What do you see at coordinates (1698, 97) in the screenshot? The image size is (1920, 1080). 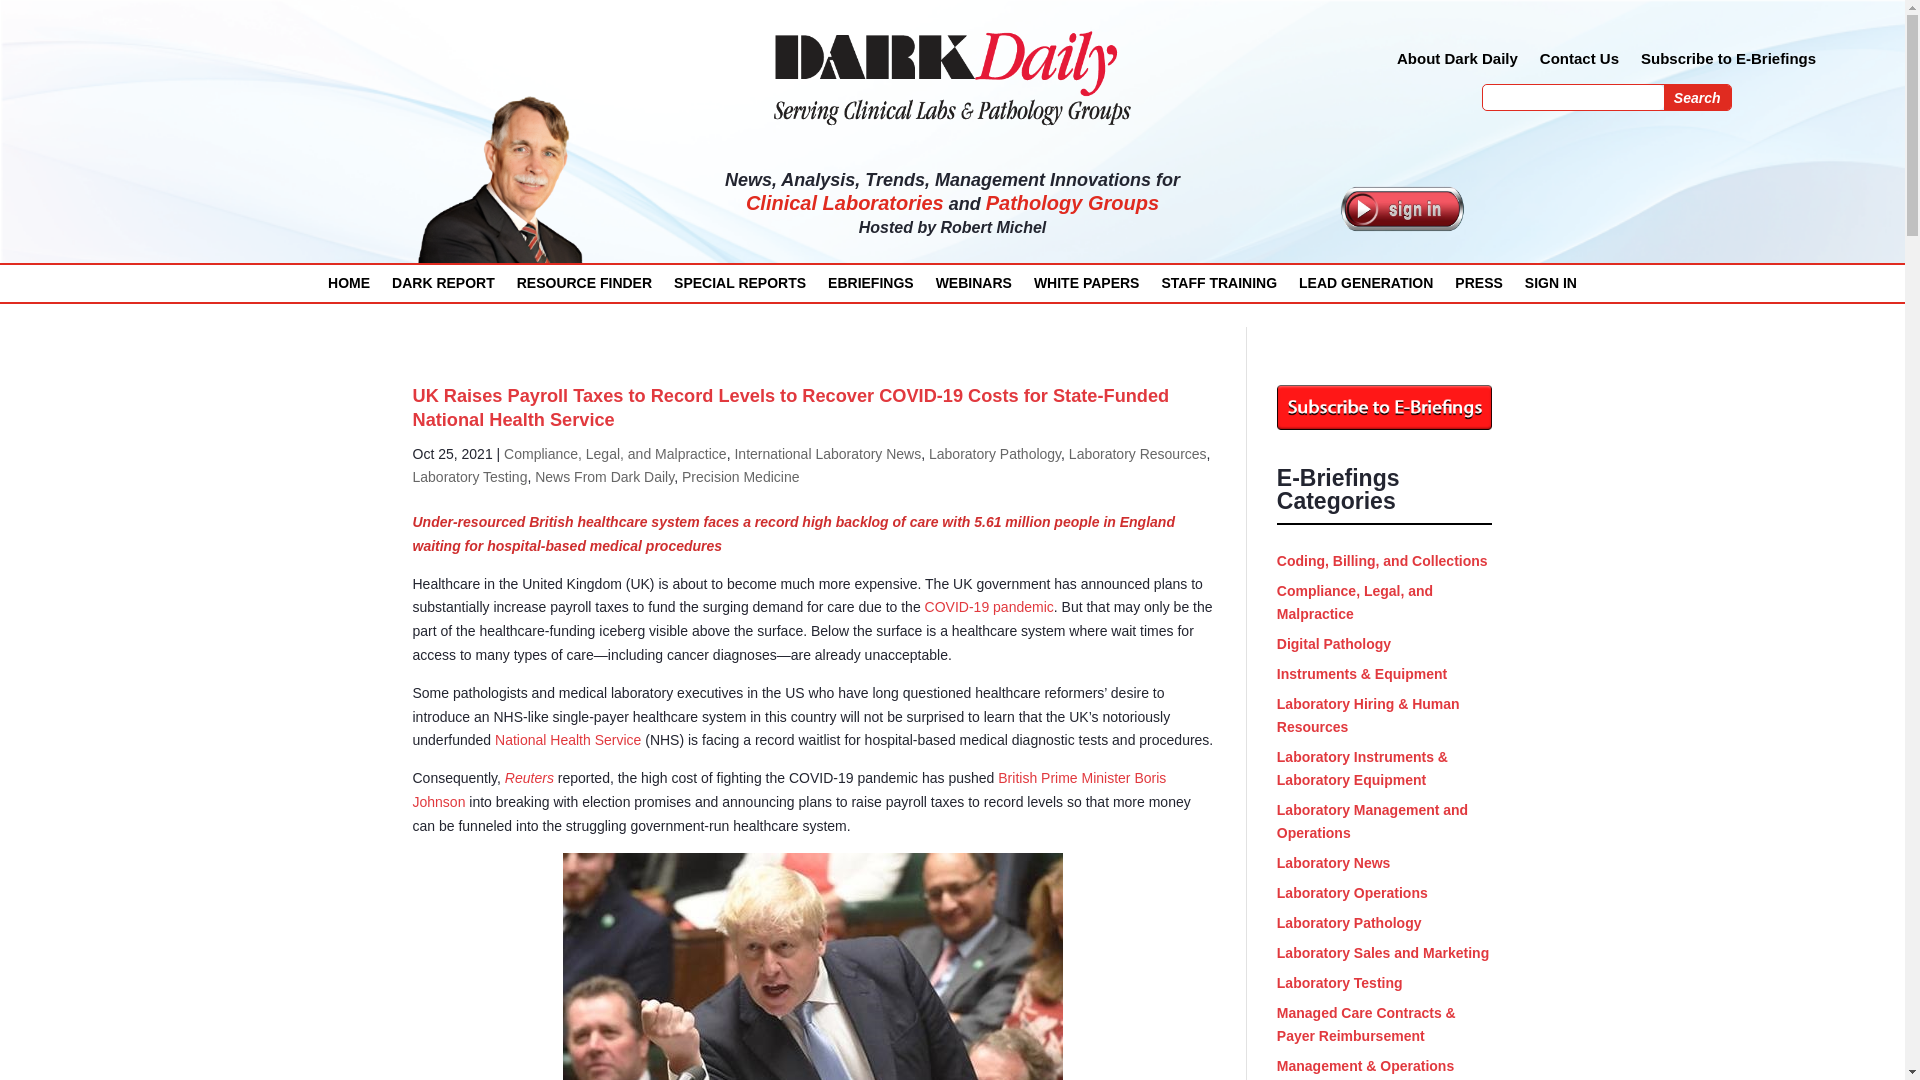 I see `Search` at bounding box center [1698, 97].